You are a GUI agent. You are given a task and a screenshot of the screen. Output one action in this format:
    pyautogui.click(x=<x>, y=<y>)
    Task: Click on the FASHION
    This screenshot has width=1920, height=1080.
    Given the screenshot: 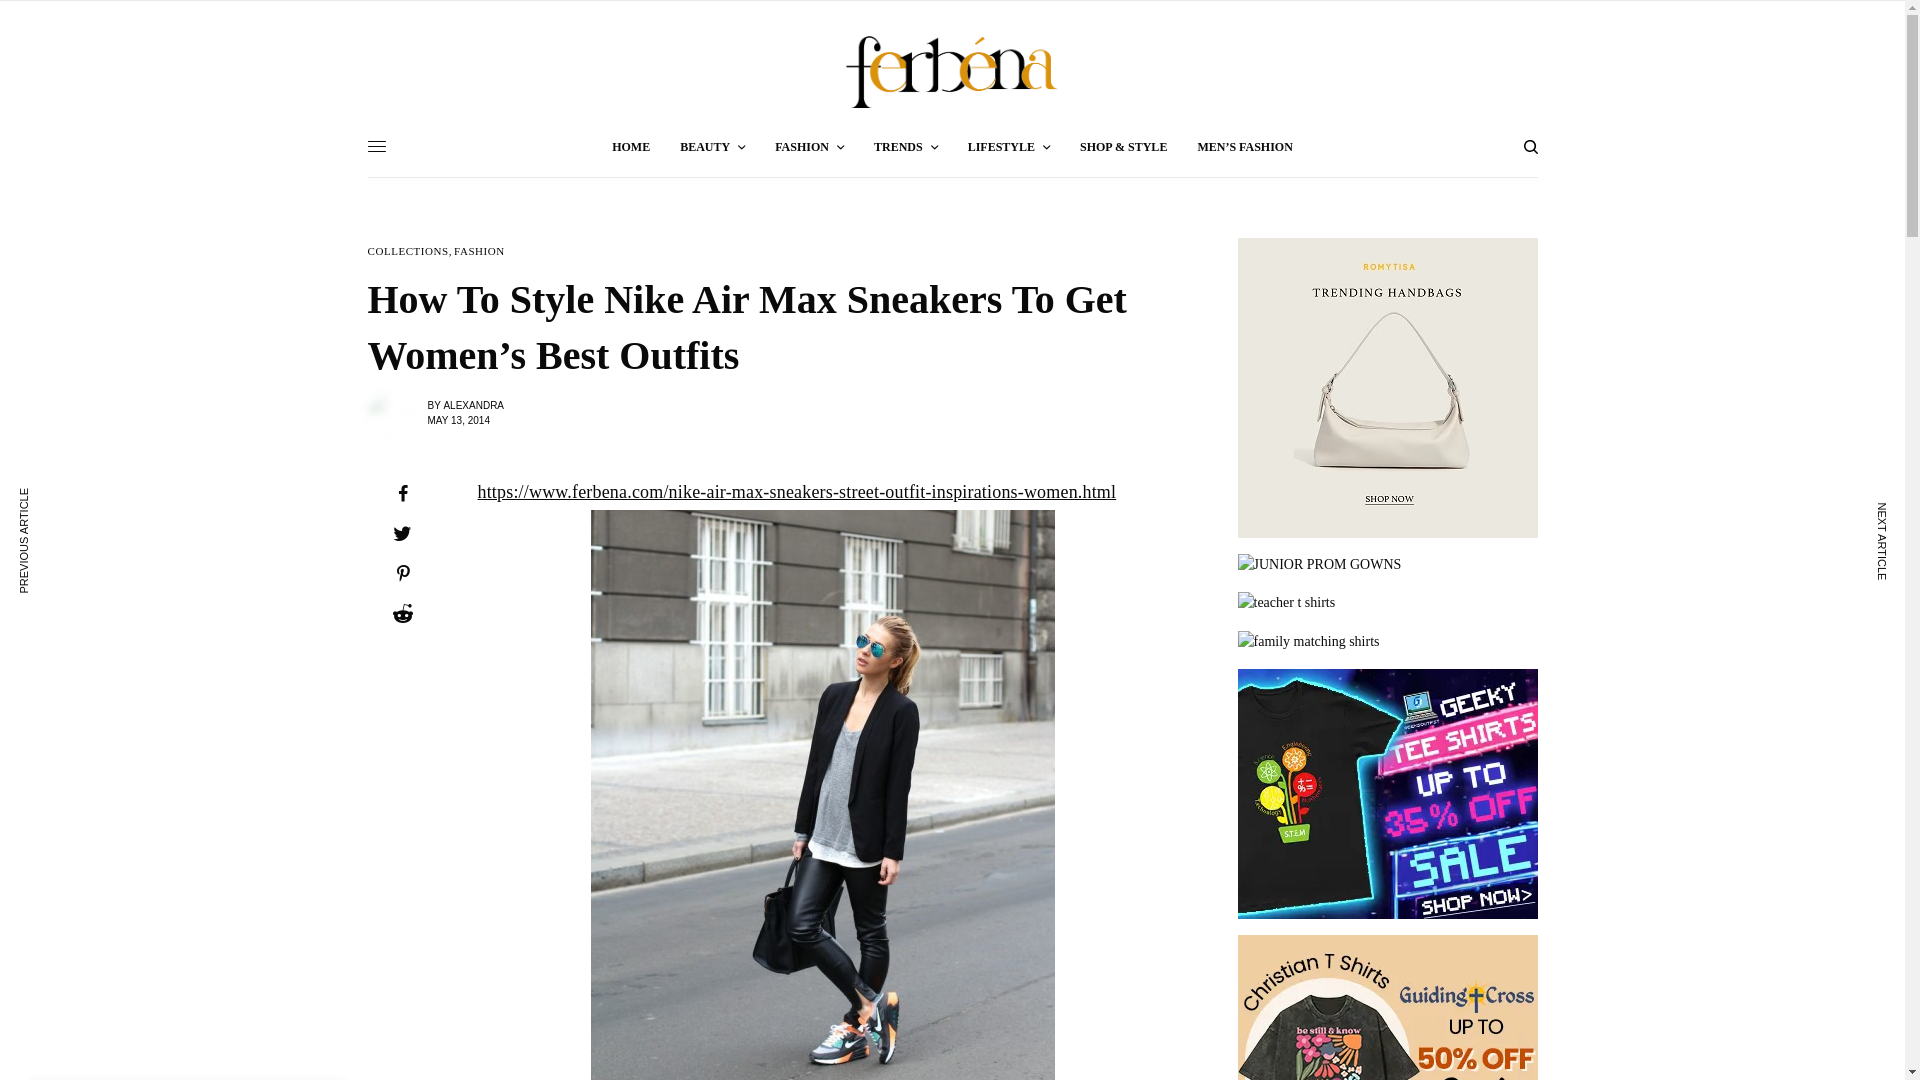 What is the action you would take?
    pyautogui.click(x=810, y=146)
    